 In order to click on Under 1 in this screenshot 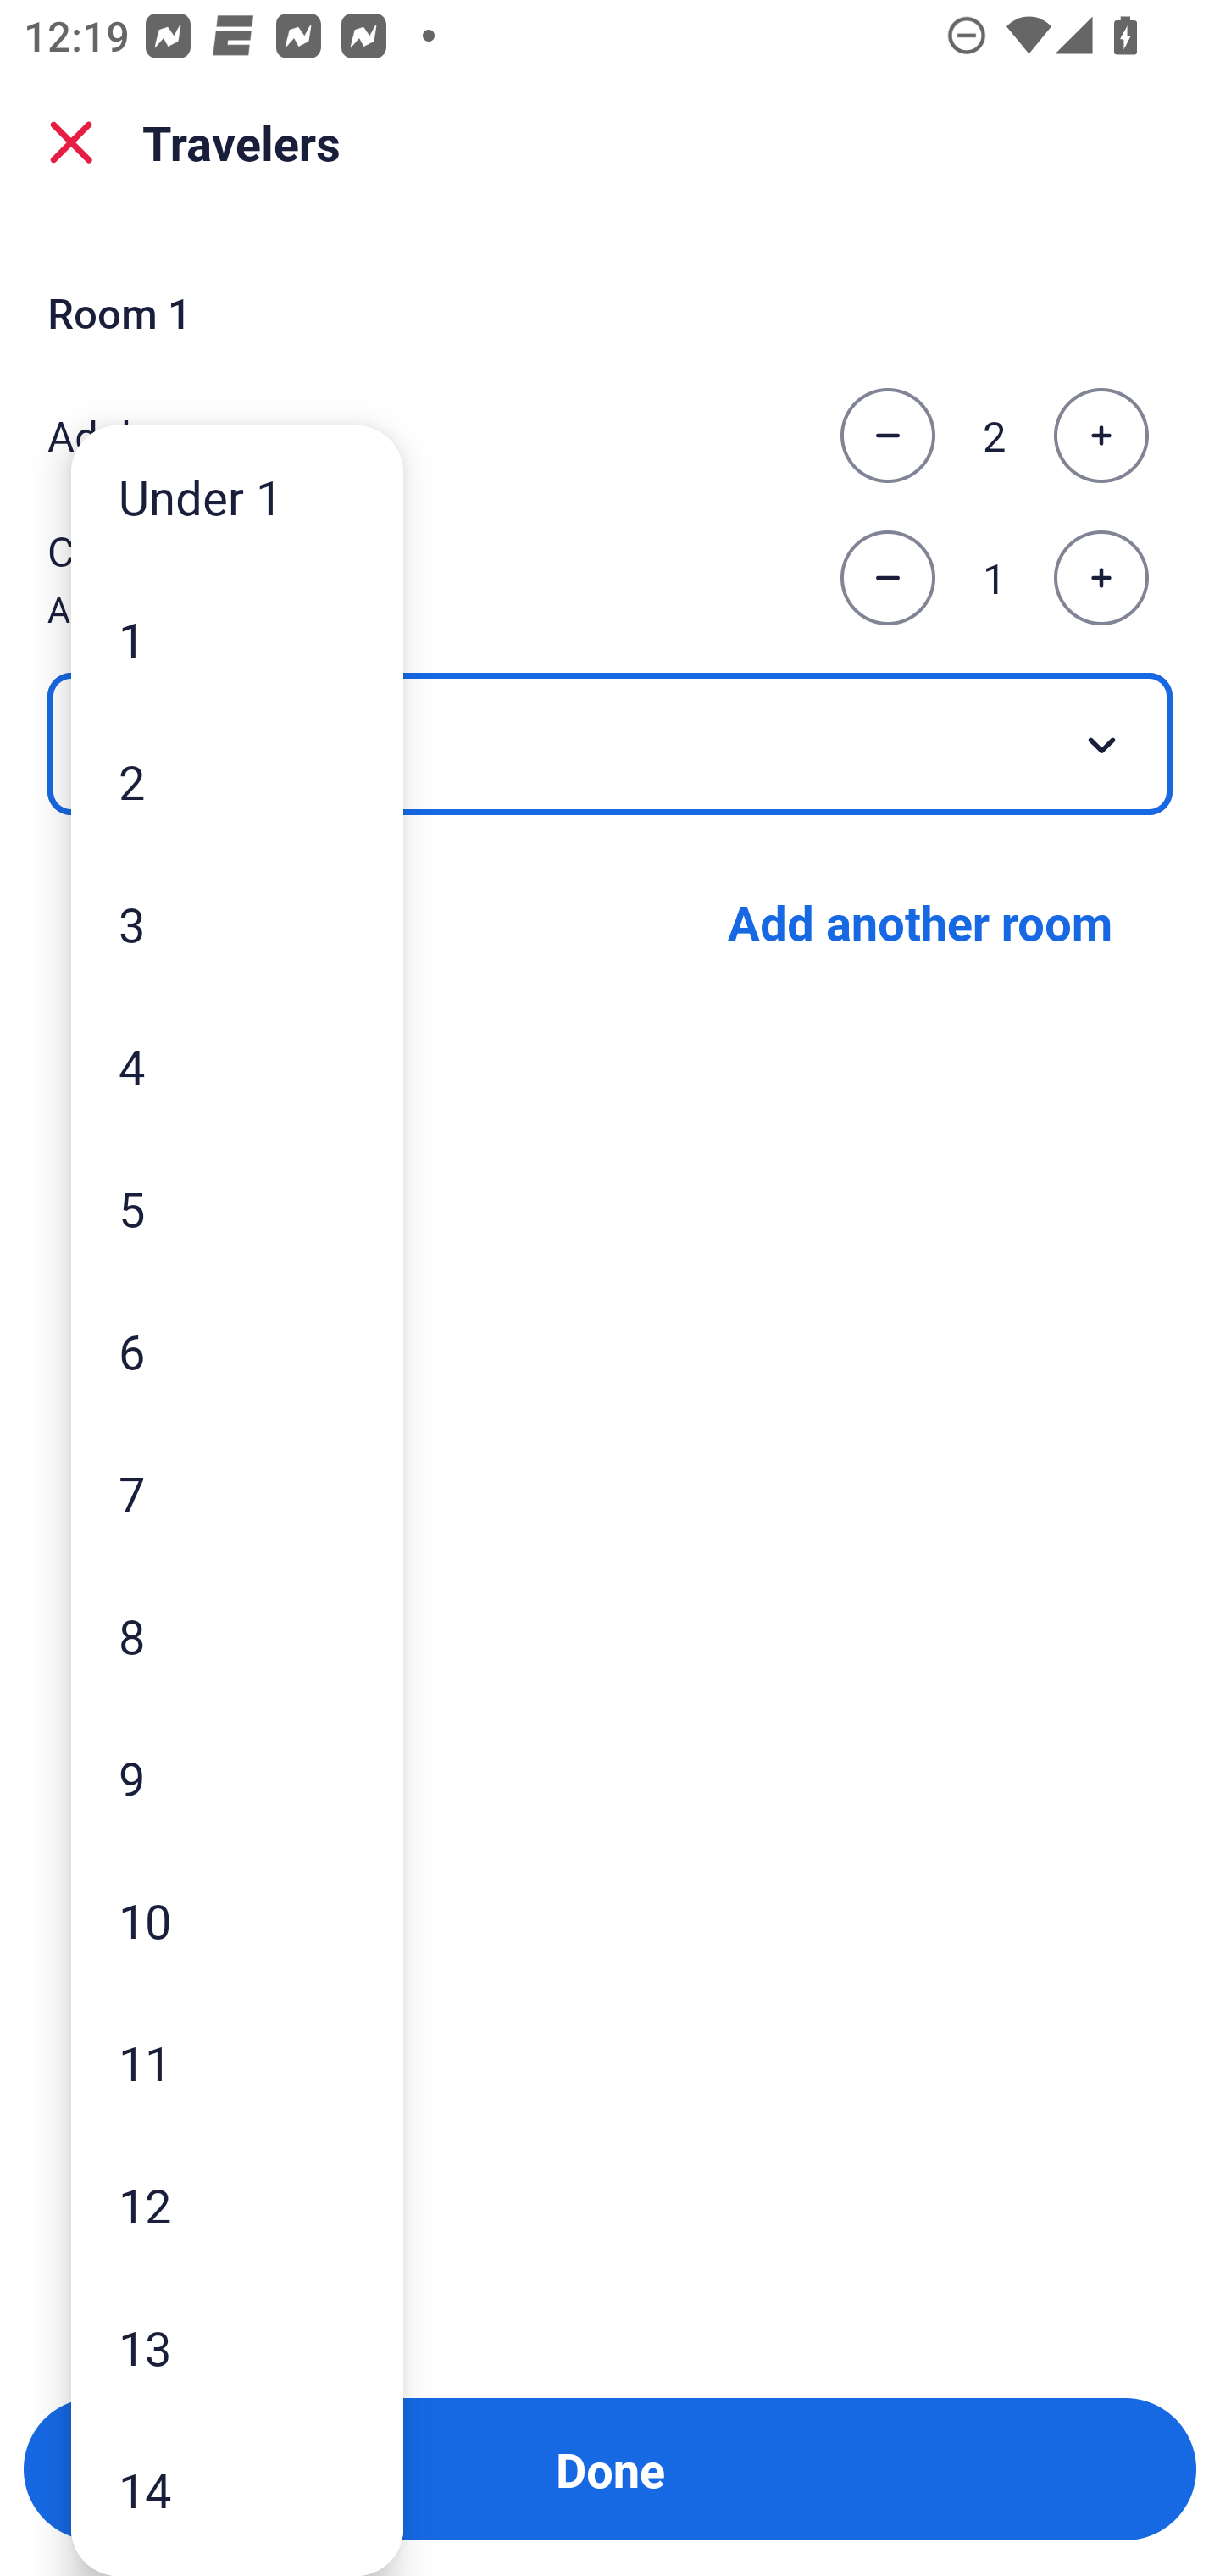, I will do `click(237, 495)`.